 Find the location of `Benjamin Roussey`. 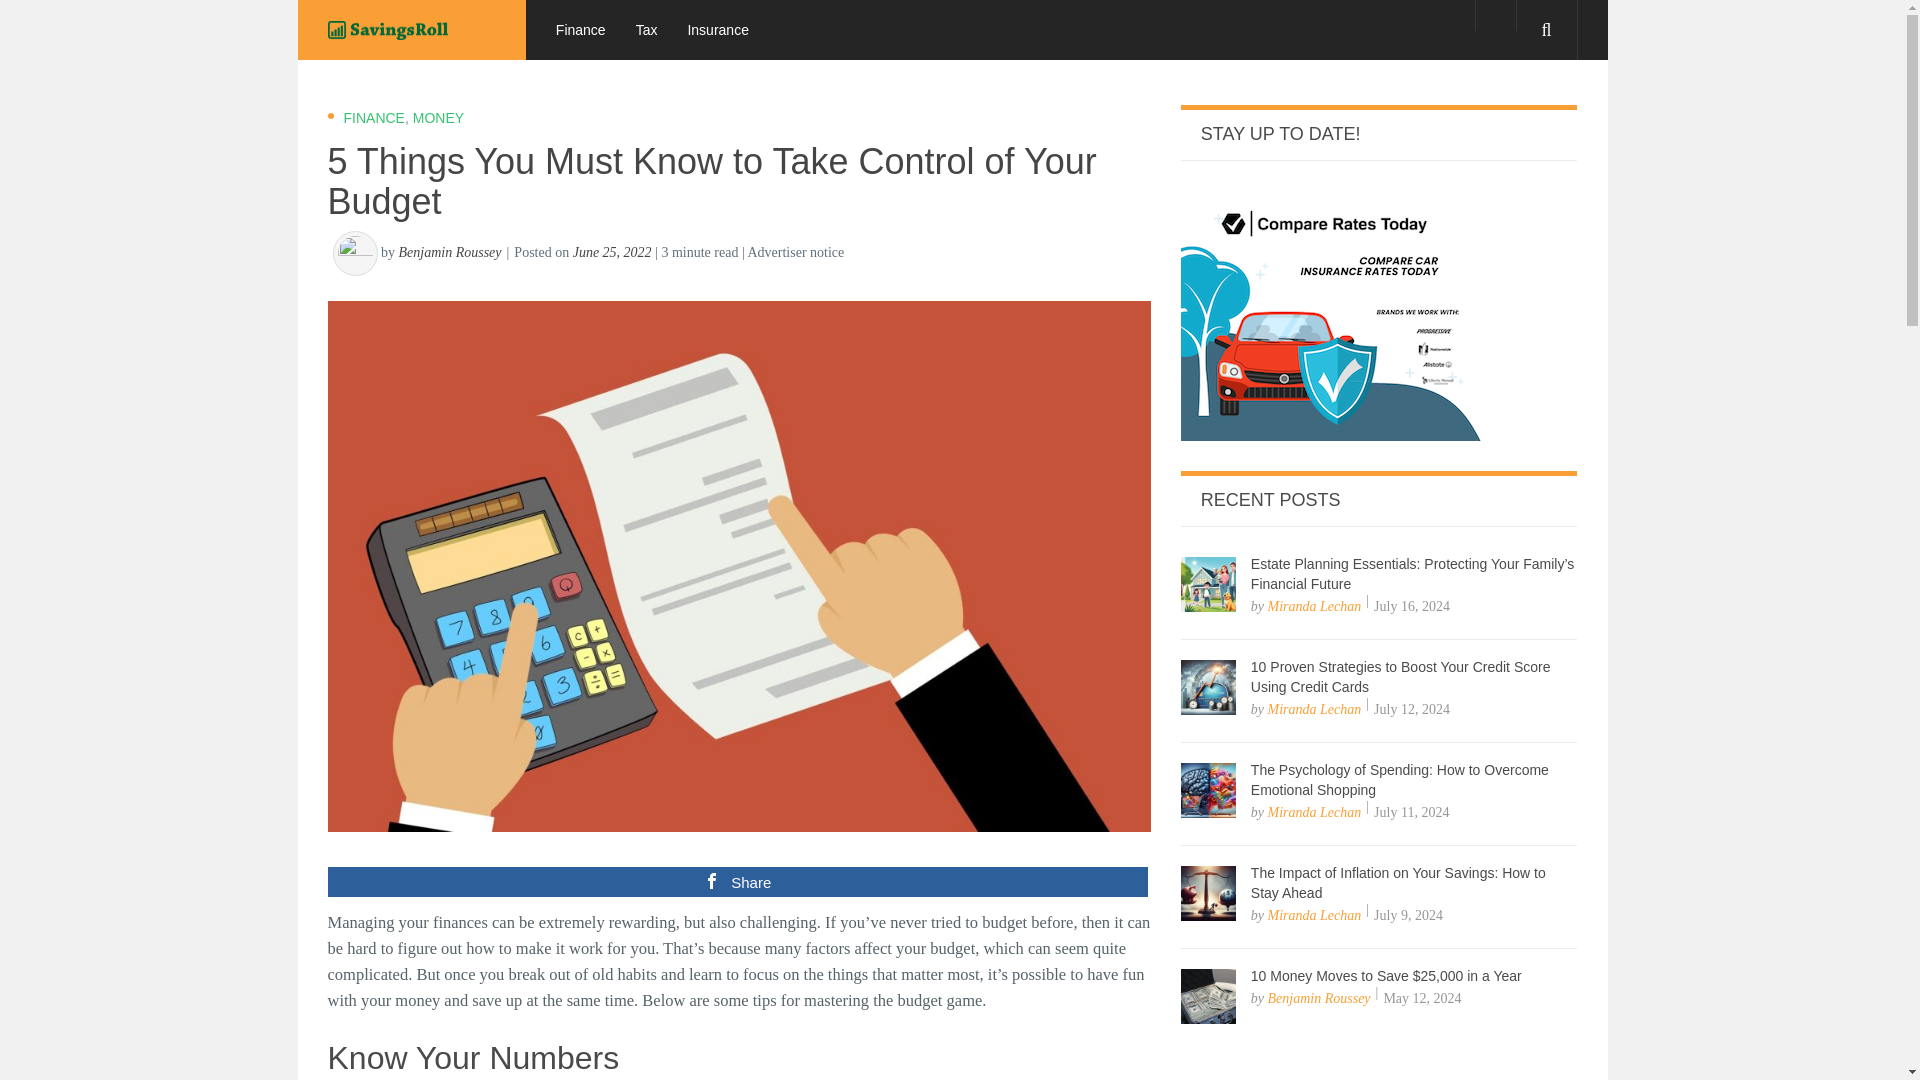

Benjamin Roussey is located at coordinates (449, 252).